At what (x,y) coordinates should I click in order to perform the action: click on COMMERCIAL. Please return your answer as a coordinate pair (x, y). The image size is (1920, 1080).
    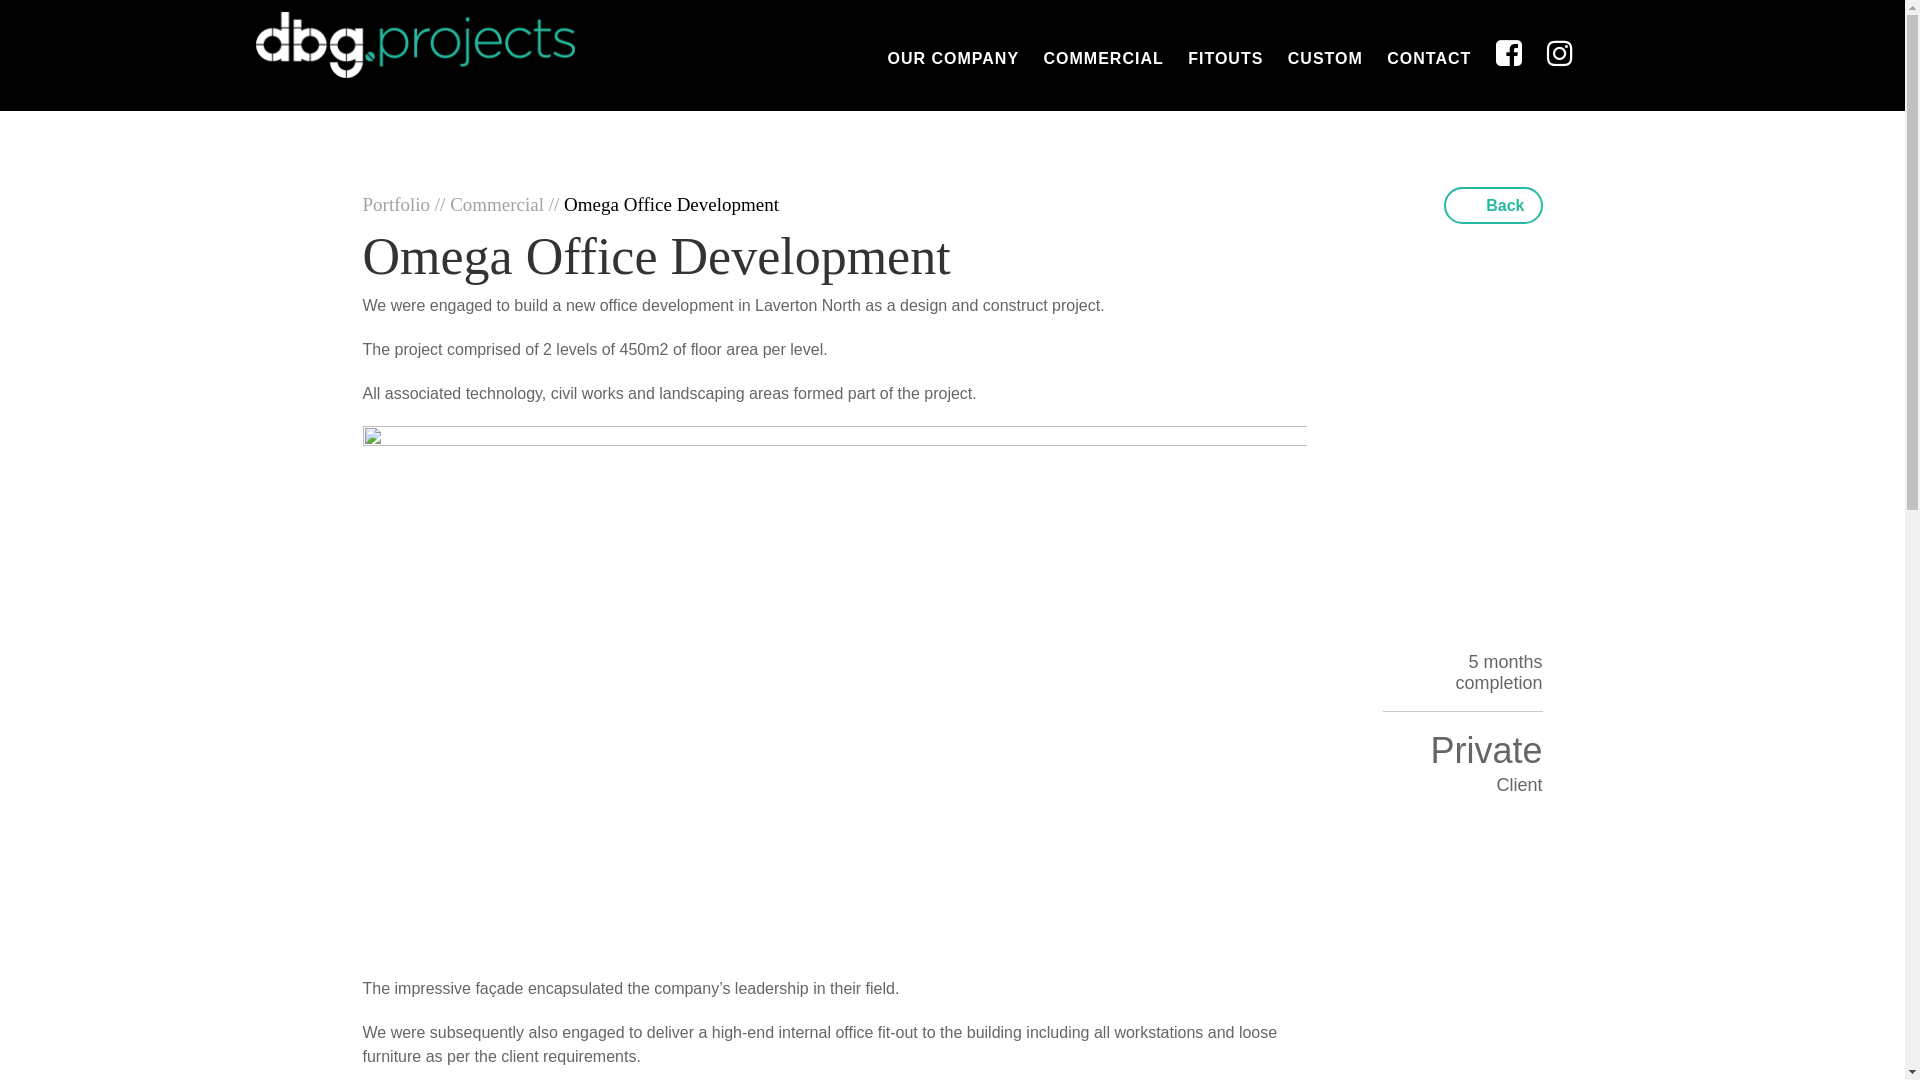
    Looking at the image, I should click on (1104, 62).